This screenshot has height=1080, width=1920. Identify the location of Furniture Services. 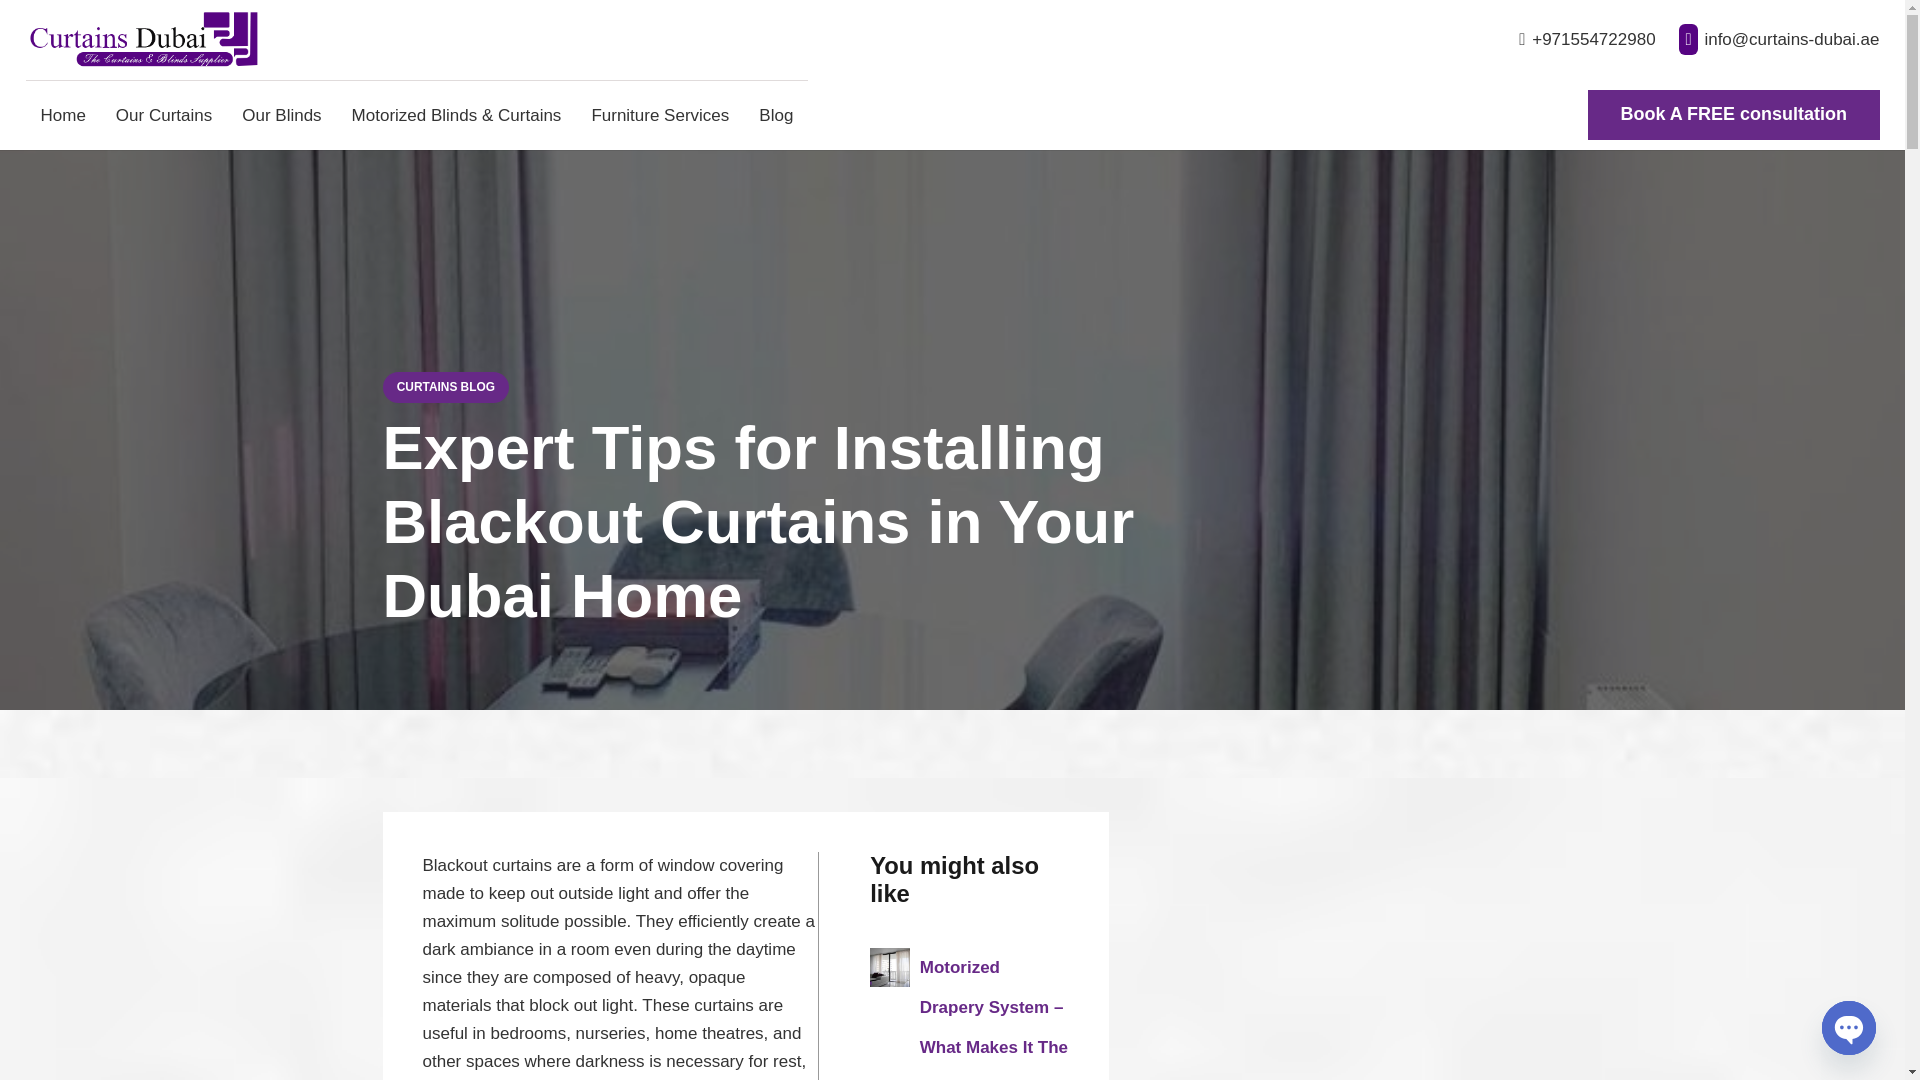
(660, 114).